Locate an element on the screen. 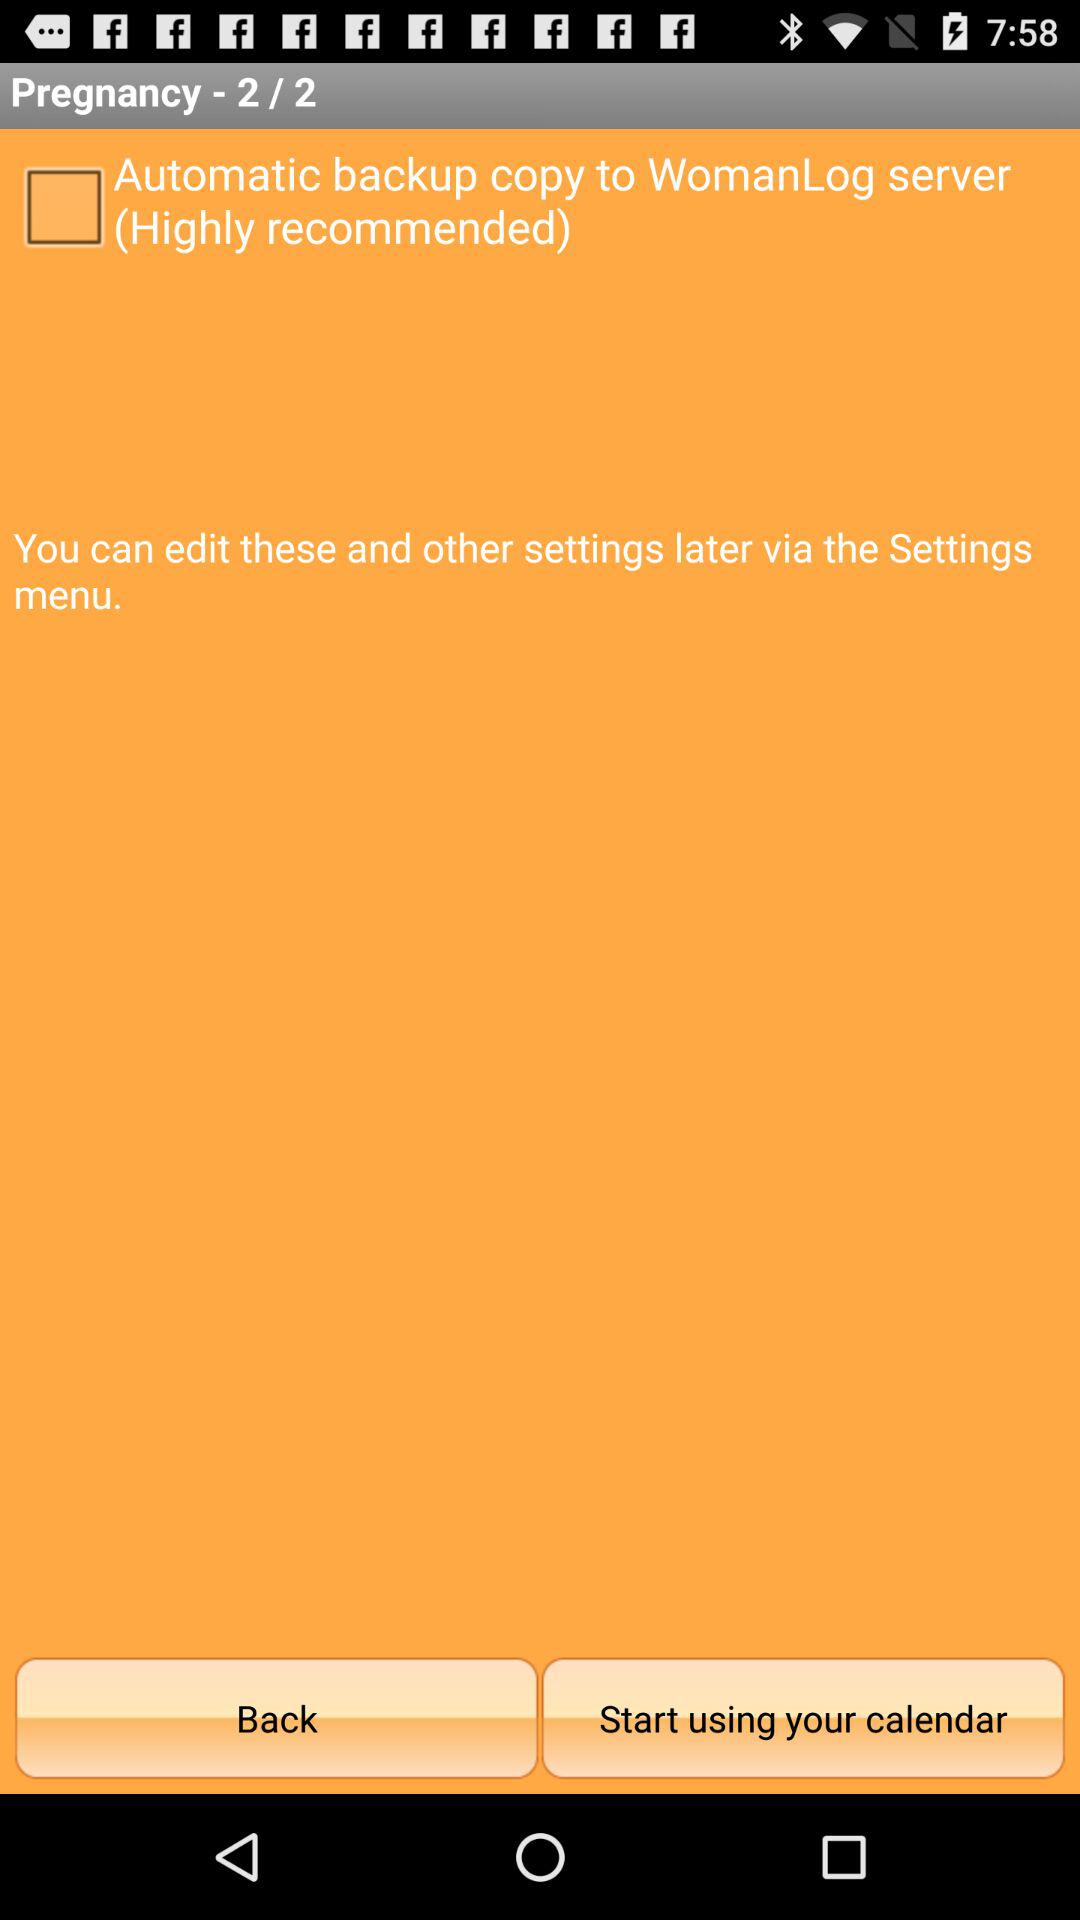 The height and width of the screenshot is (1920, 1080). open the item to the left of start using your item is located at coordinates (276, 1718).